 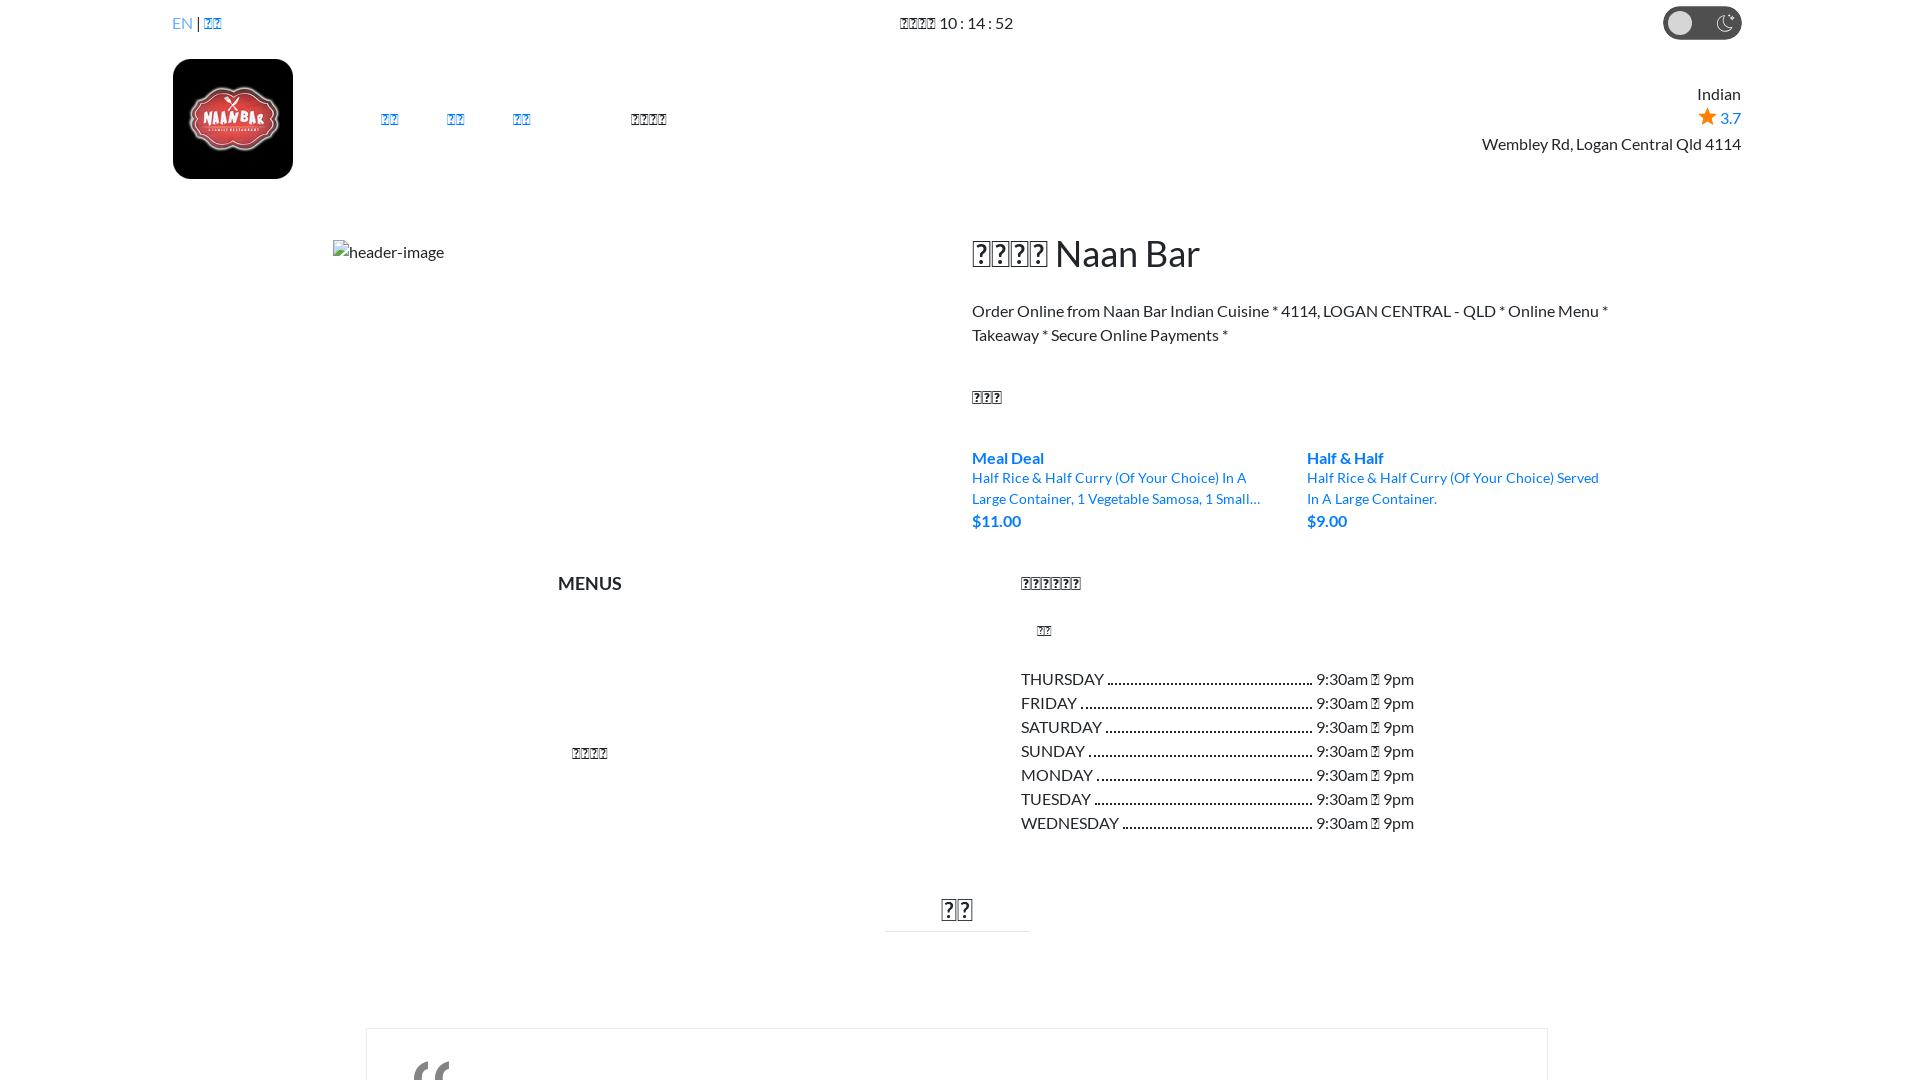 I want to click on 3.7, so click(x=1720, y=118).